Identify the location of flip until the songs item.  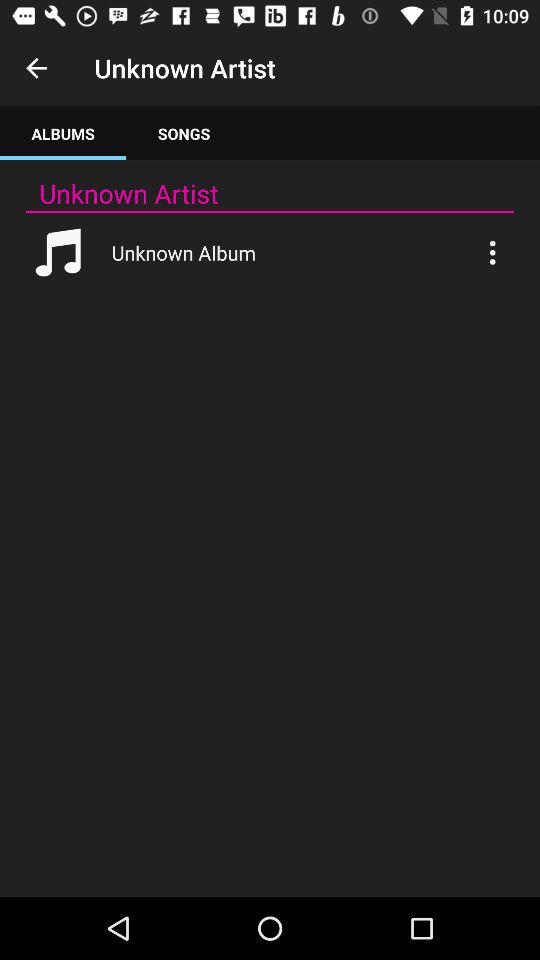
(184, 134).